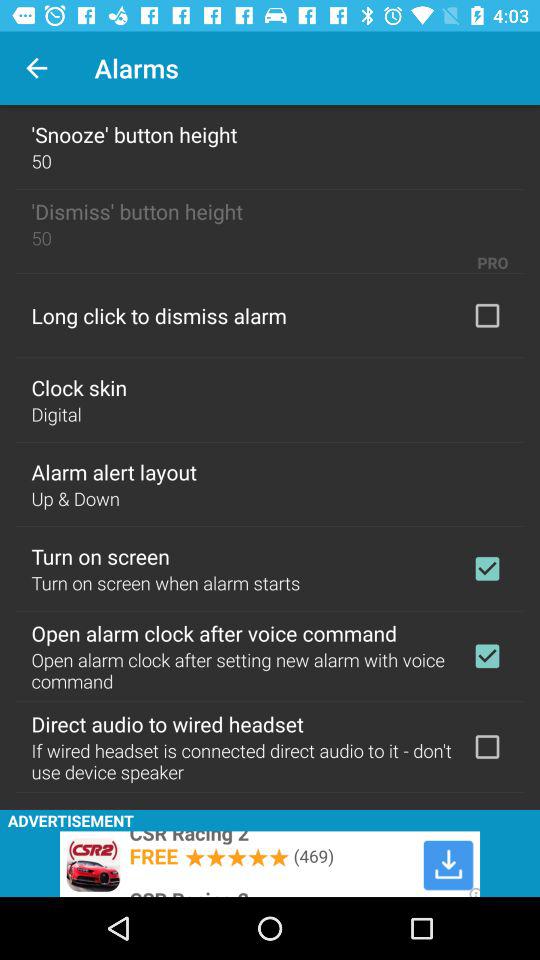 The image size is (540, 960). What do you see at coordinates (487, 315) in the screenshot?
I see `go to click option` at bounding box center [487, 315].